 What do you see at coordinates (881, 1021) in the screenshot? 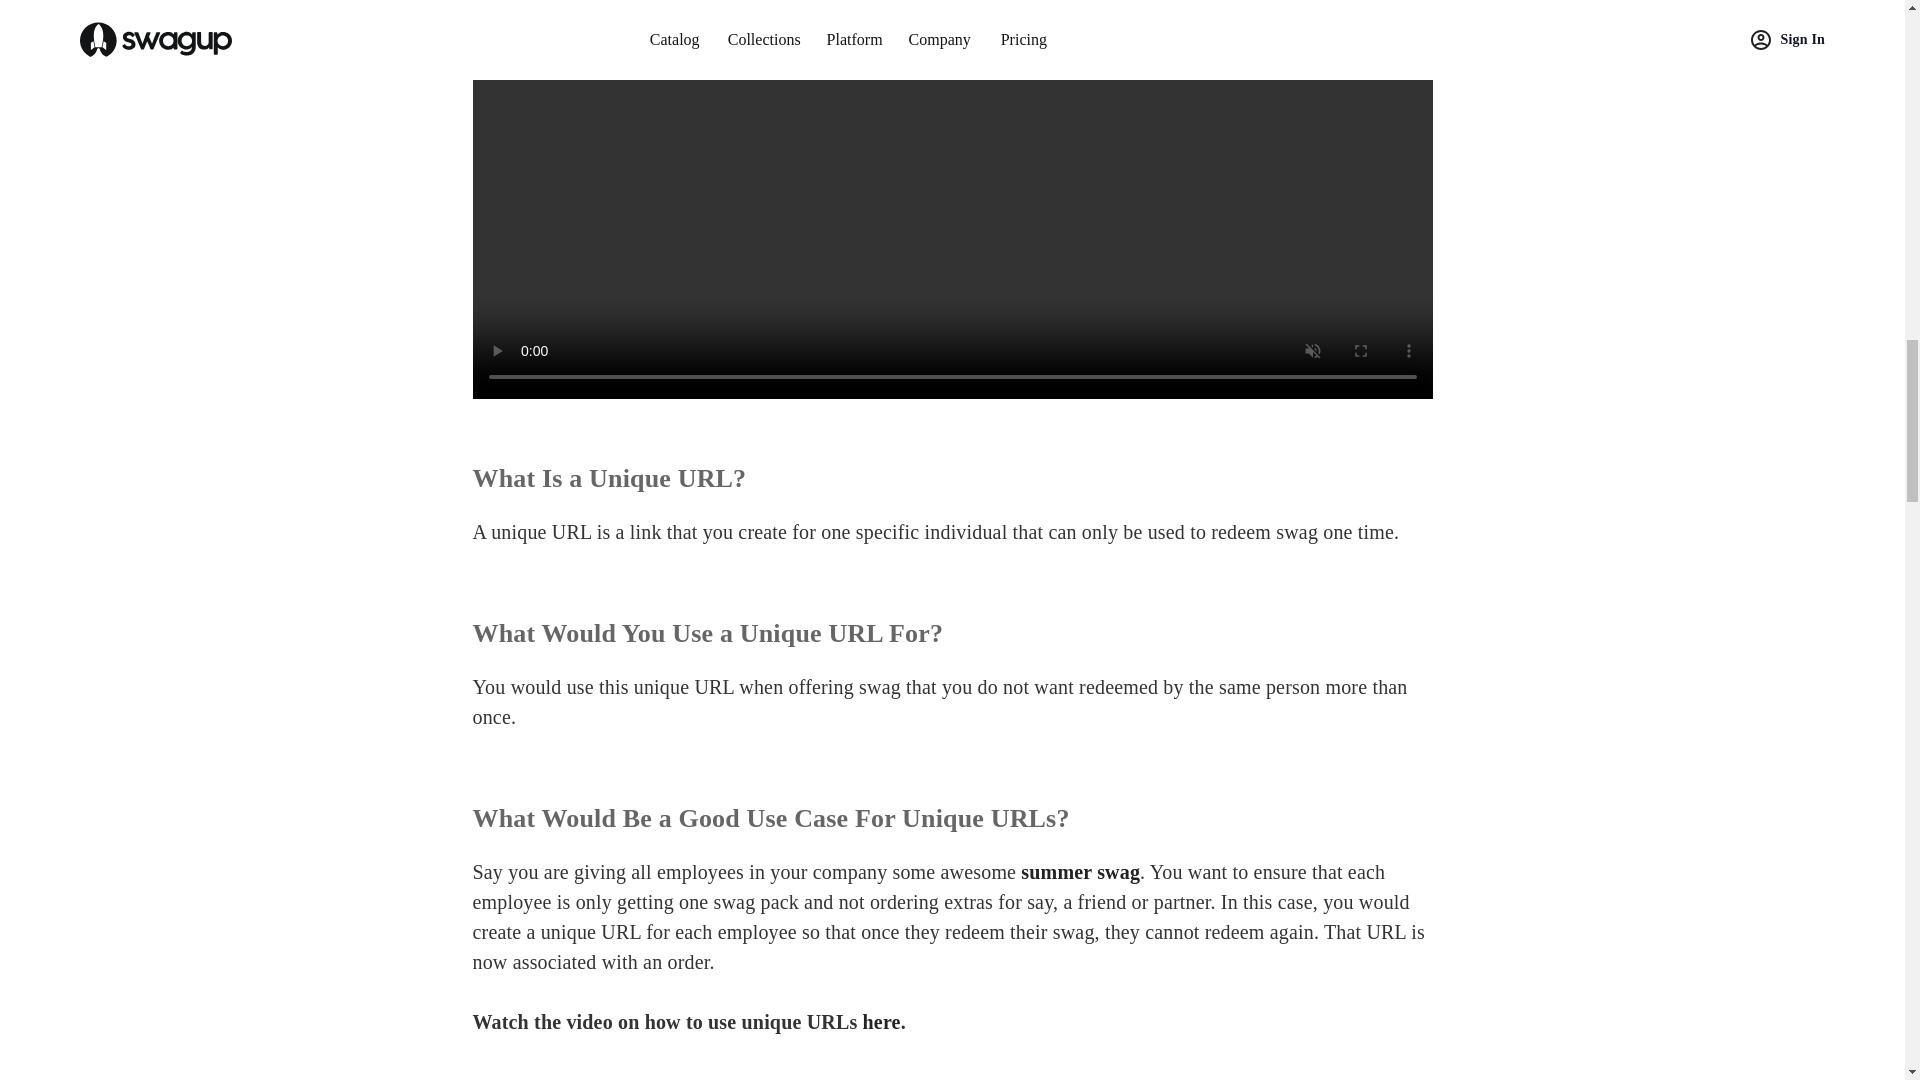
I see `here` at bounding box center [881, 1021].